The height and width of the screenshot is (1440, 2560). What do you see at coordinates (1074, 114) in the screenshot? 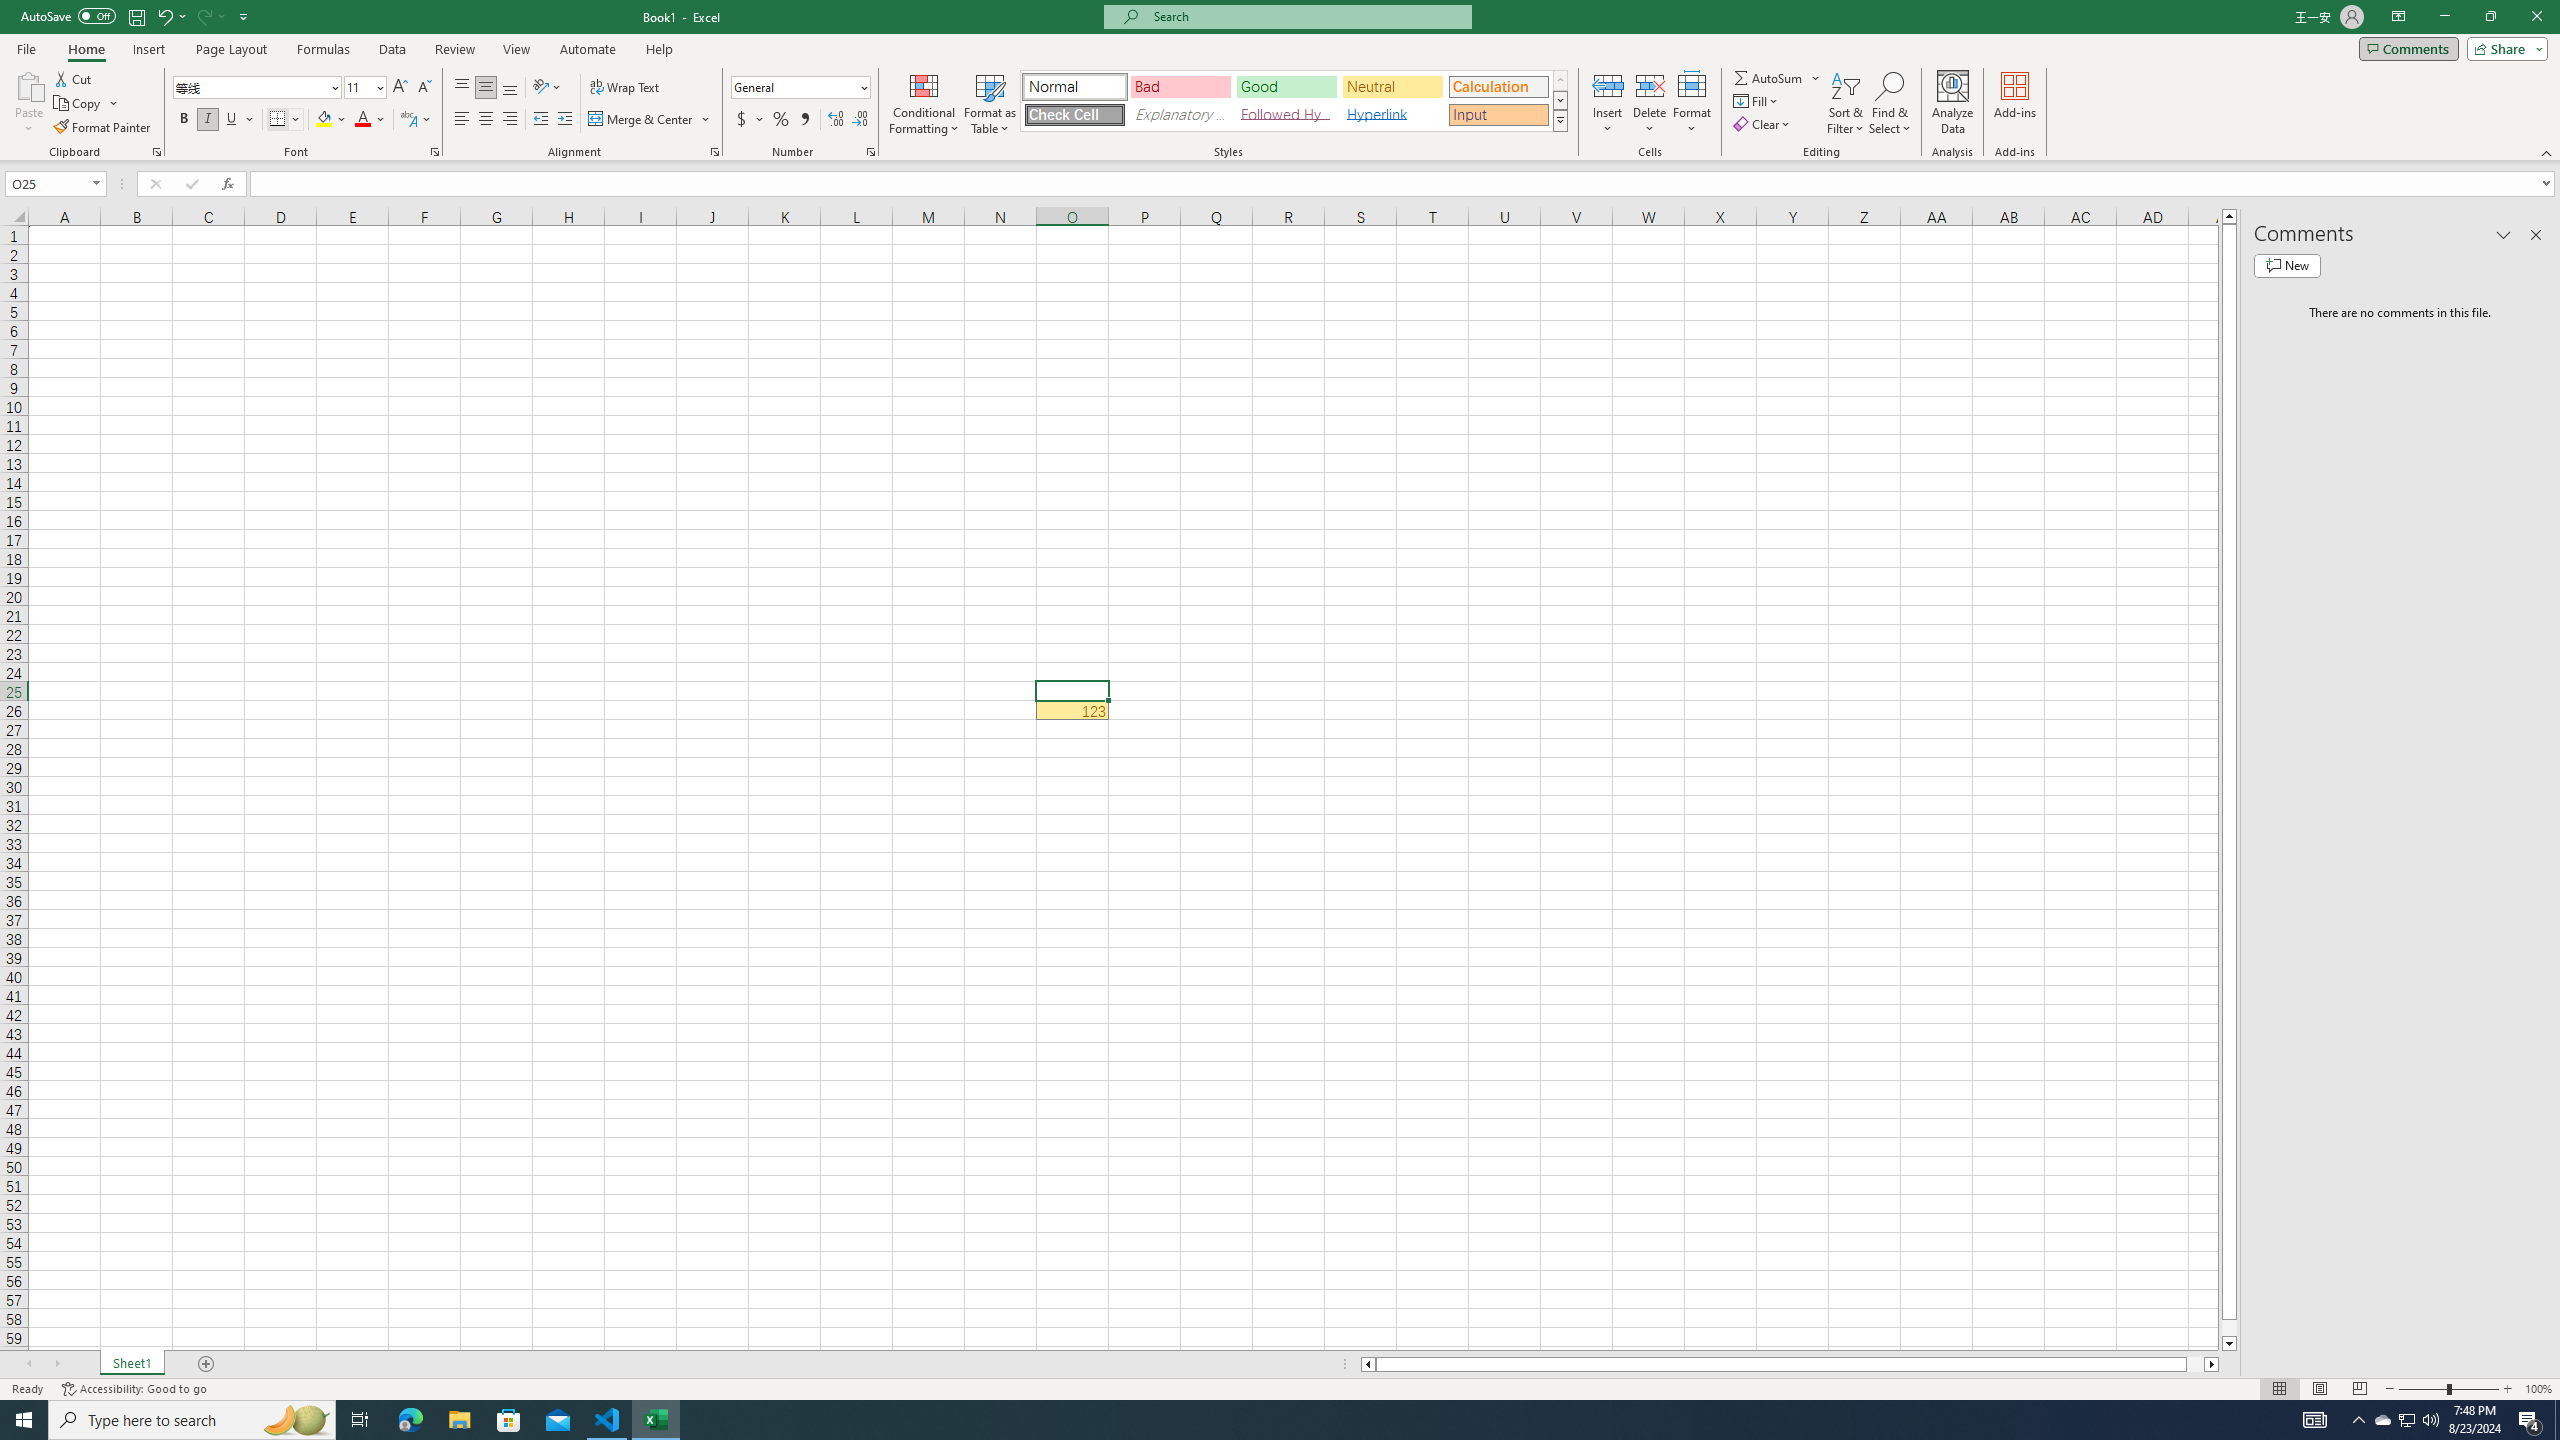
I see `Check Cell` at bounding box center [1074, 114].